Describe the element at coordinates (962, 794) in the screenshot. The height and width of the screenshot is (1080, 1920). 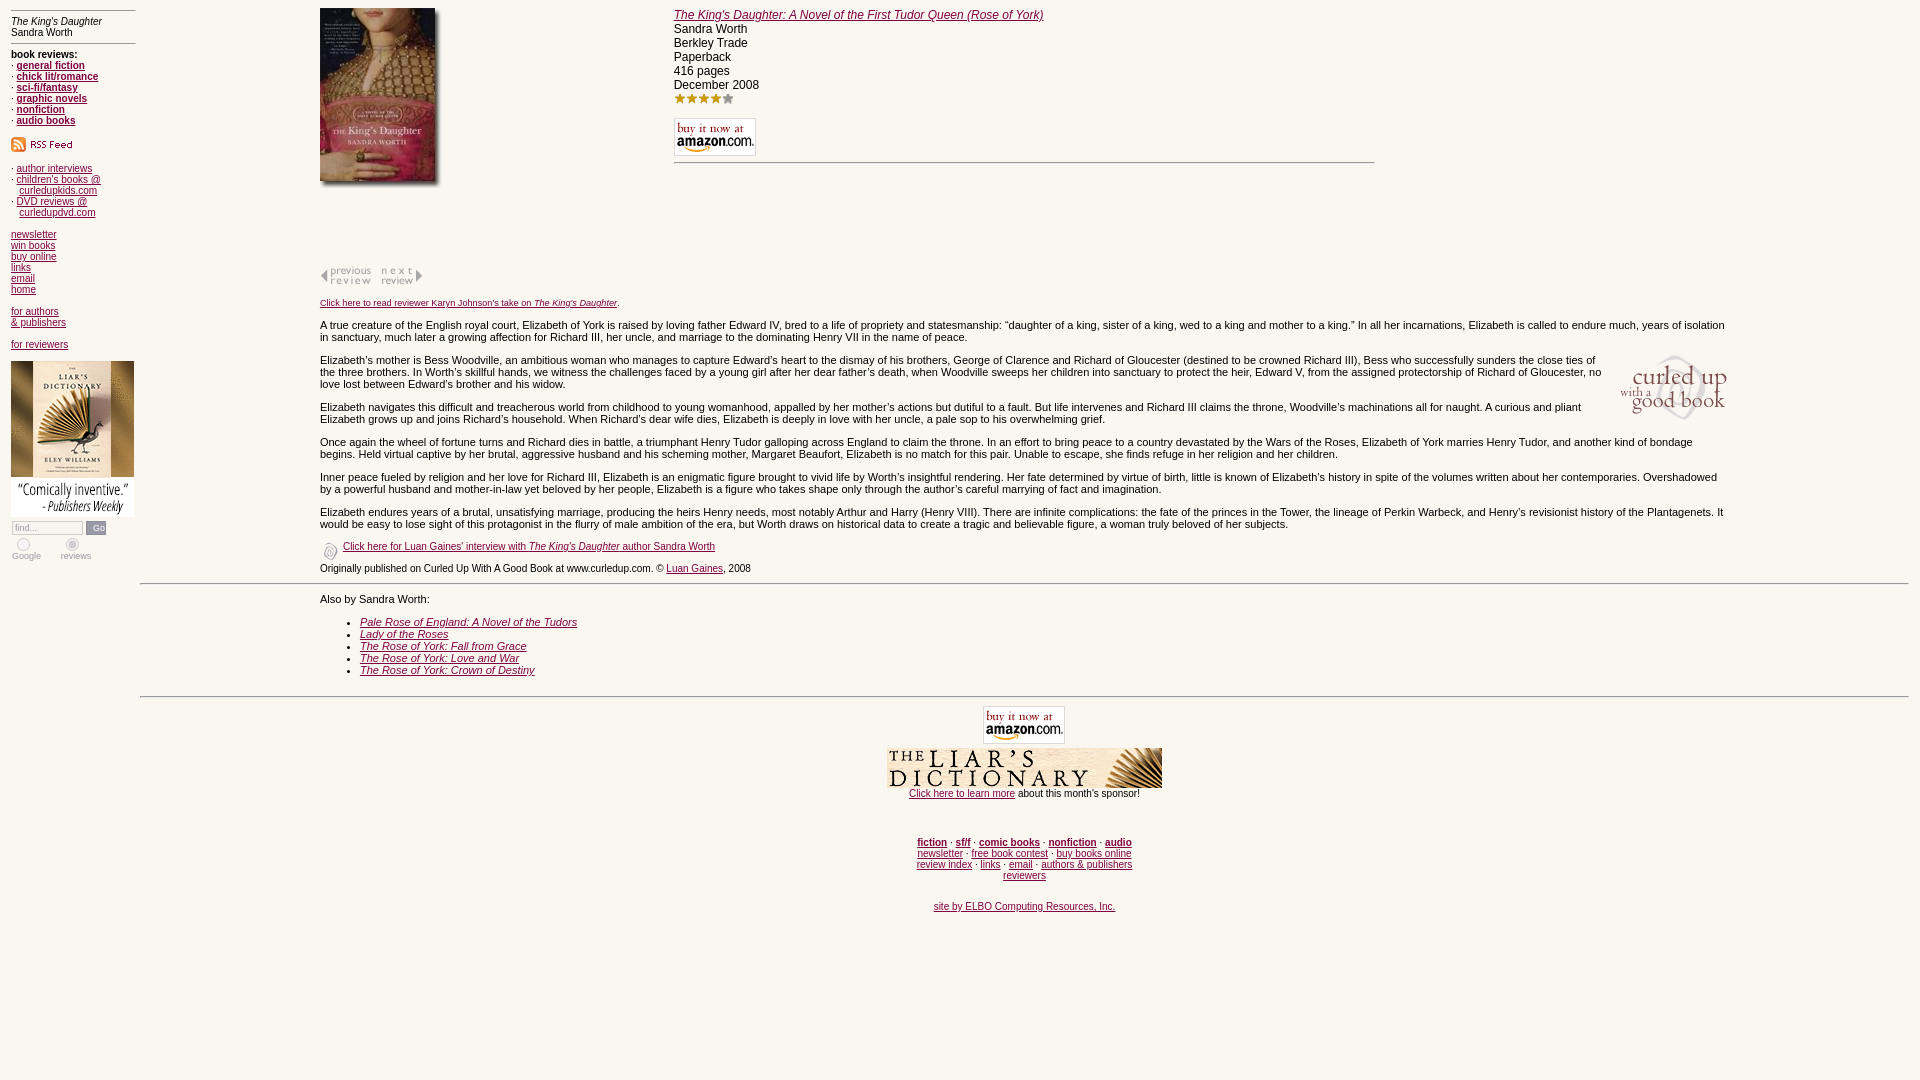
I see `Click here to learn more` at that location.